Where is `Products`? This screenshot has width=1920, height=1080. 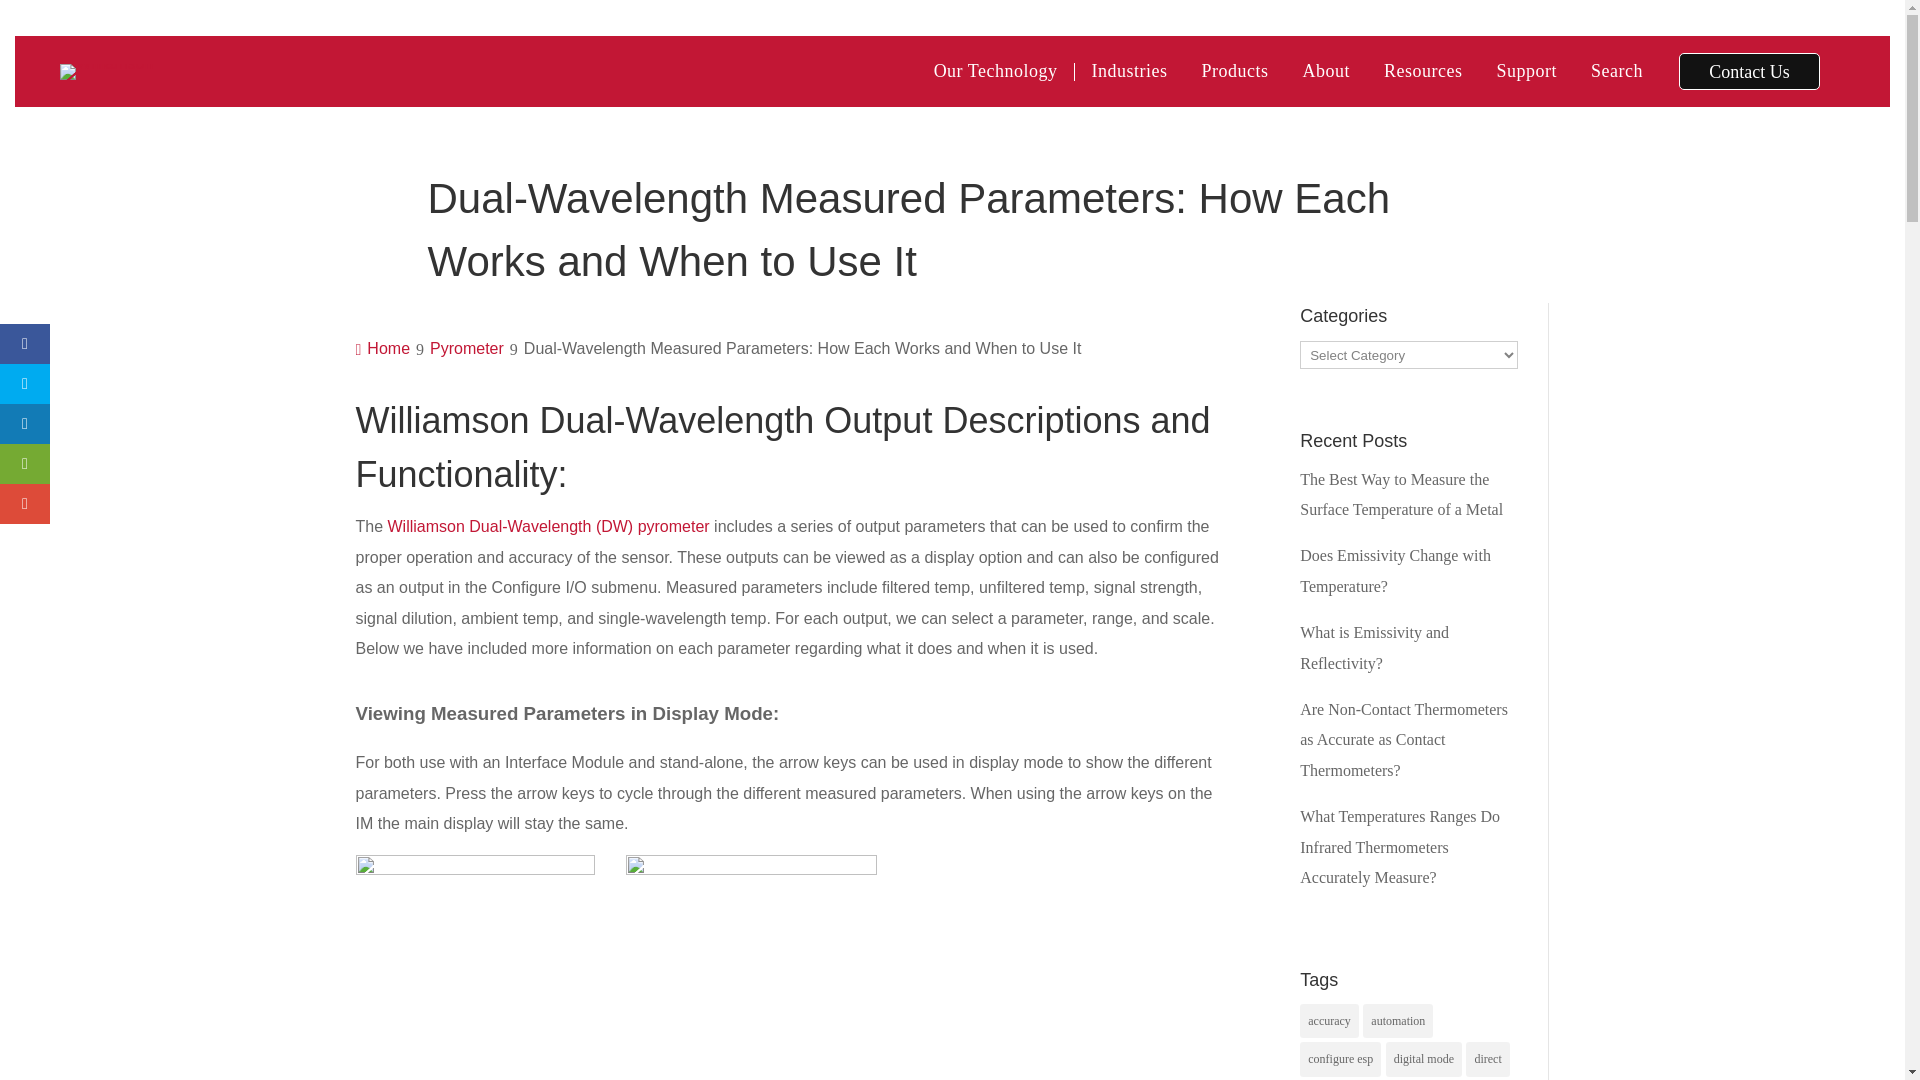
Products is located at coordinates (1235, 70).